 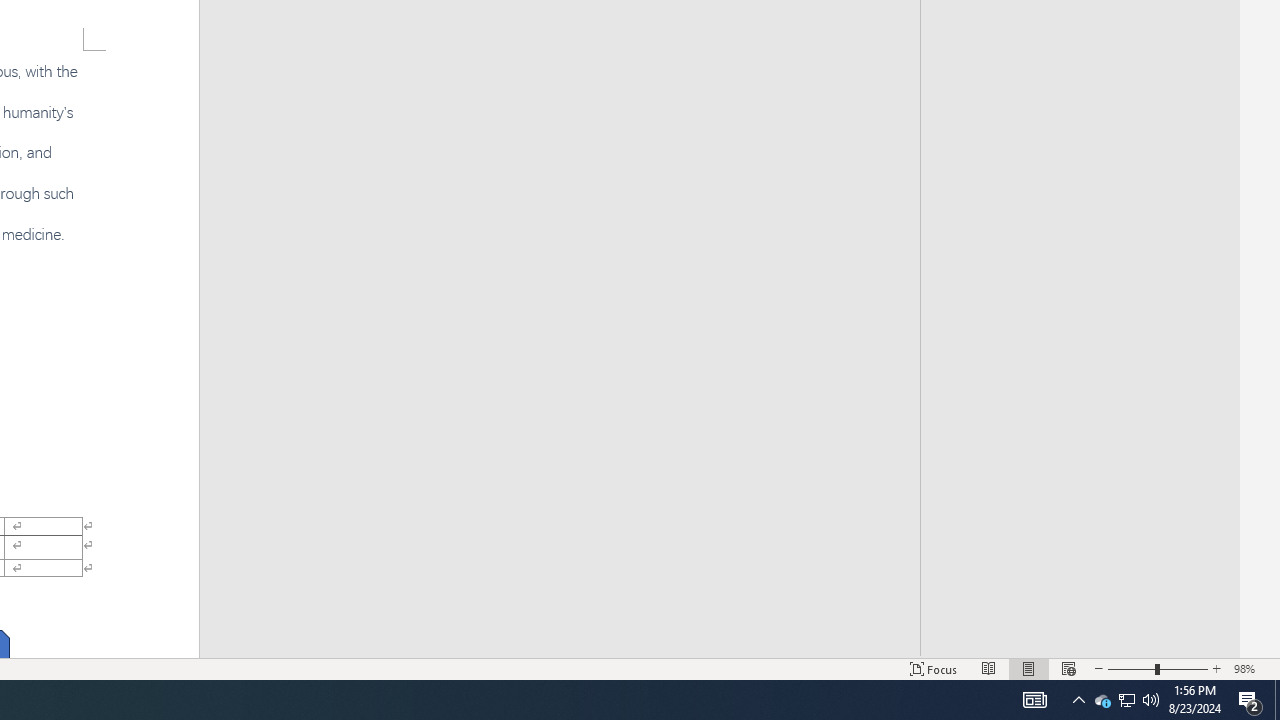 What do you see at coordinates (934, 668) in the screenshot?
I see `Focus ` at bounding box center [934, 668].